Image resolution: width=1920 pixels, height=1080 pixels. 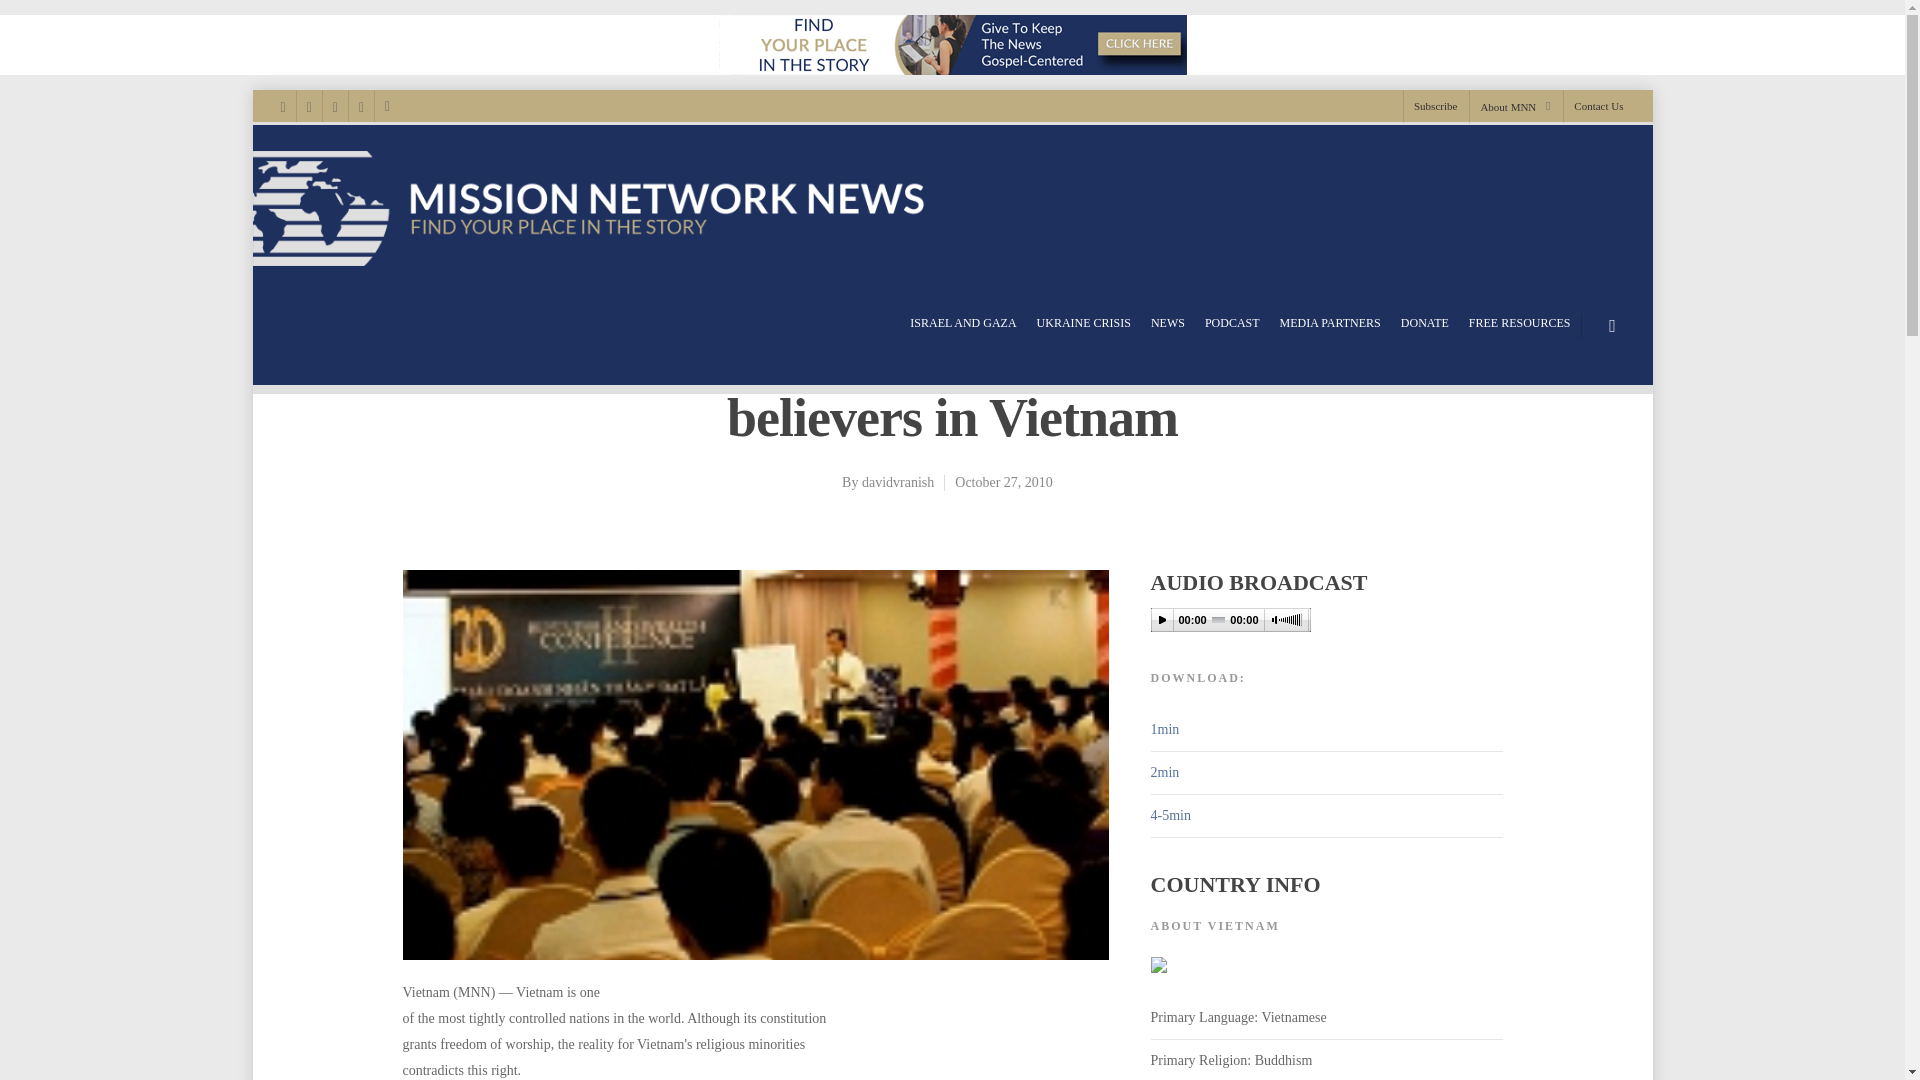 I want to click on Subscribe, so click(x=1434, y=106).